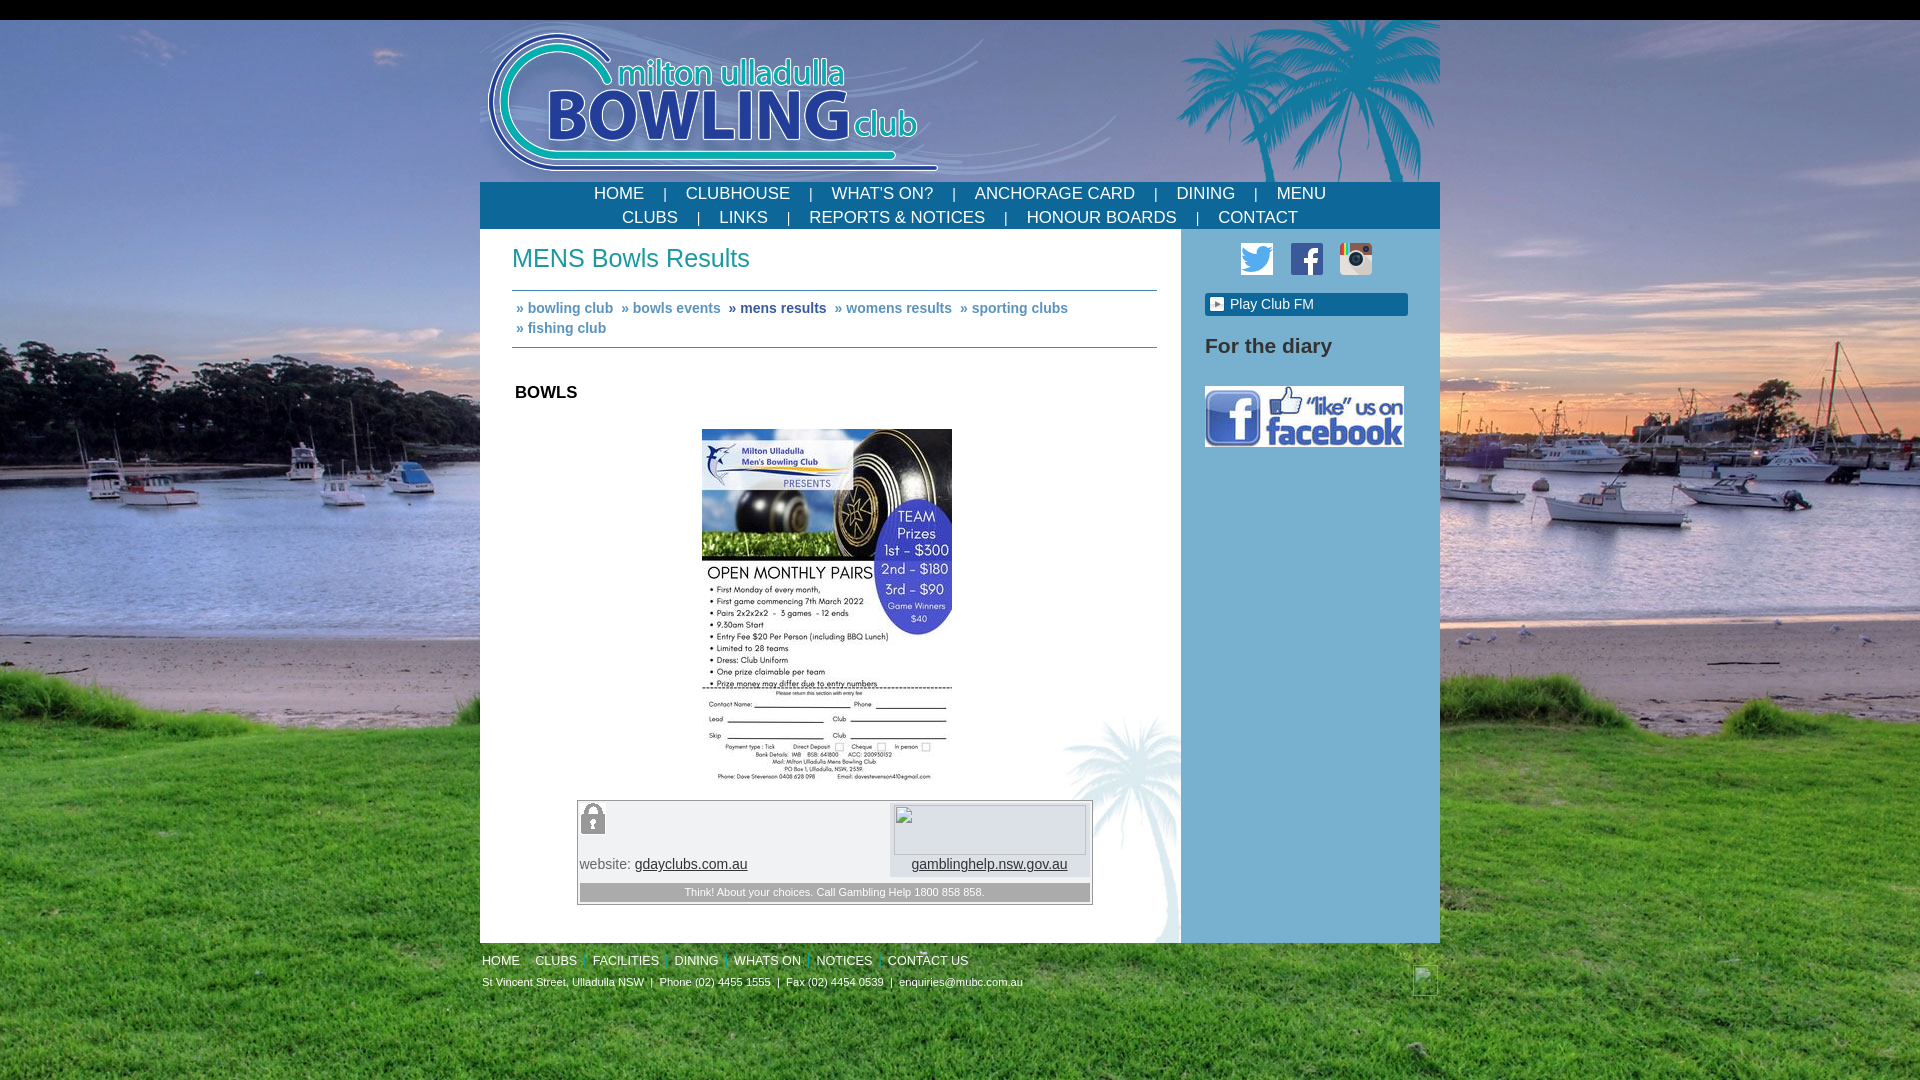  What do you see at coordinates (1206, 194) in the screenshot?
I see `DINING` at bounding box center [1206, 194].